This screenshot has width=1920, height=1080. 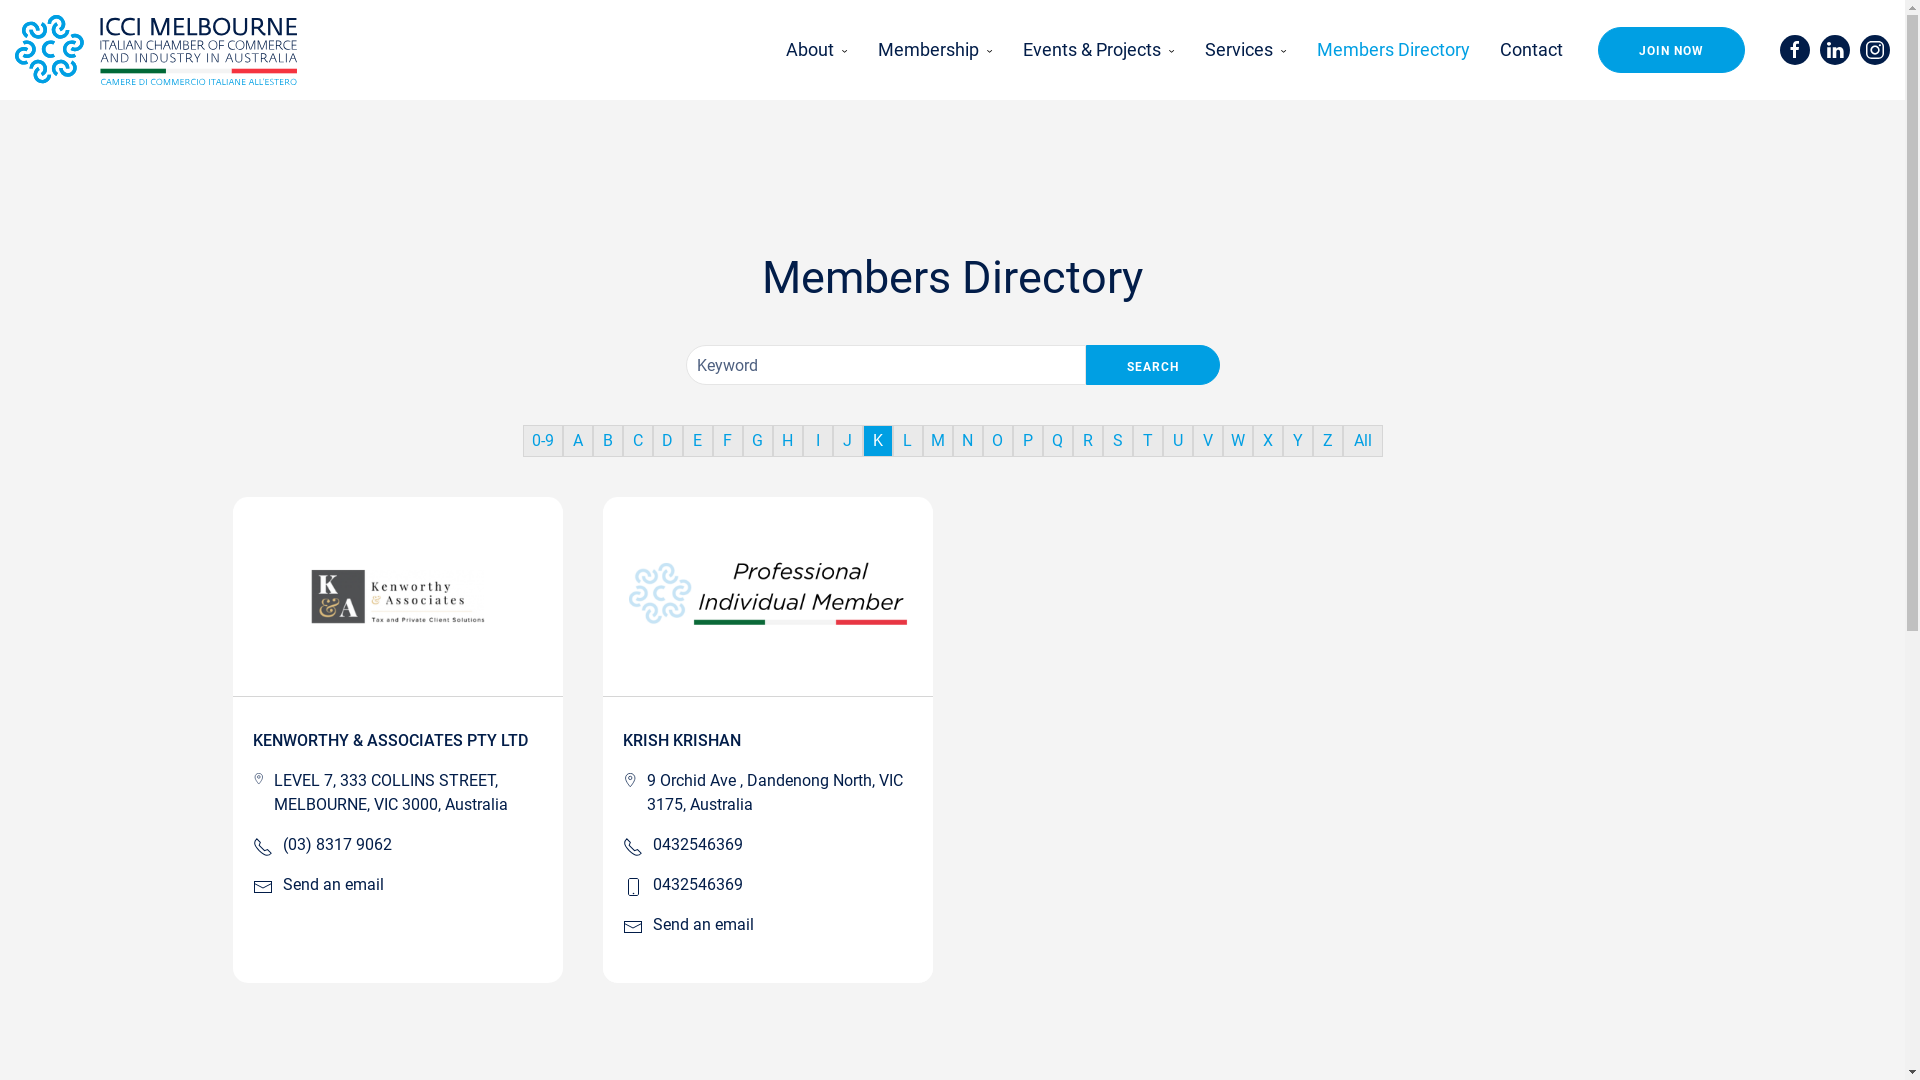 I want to click on I, so click(x=817, y=441).